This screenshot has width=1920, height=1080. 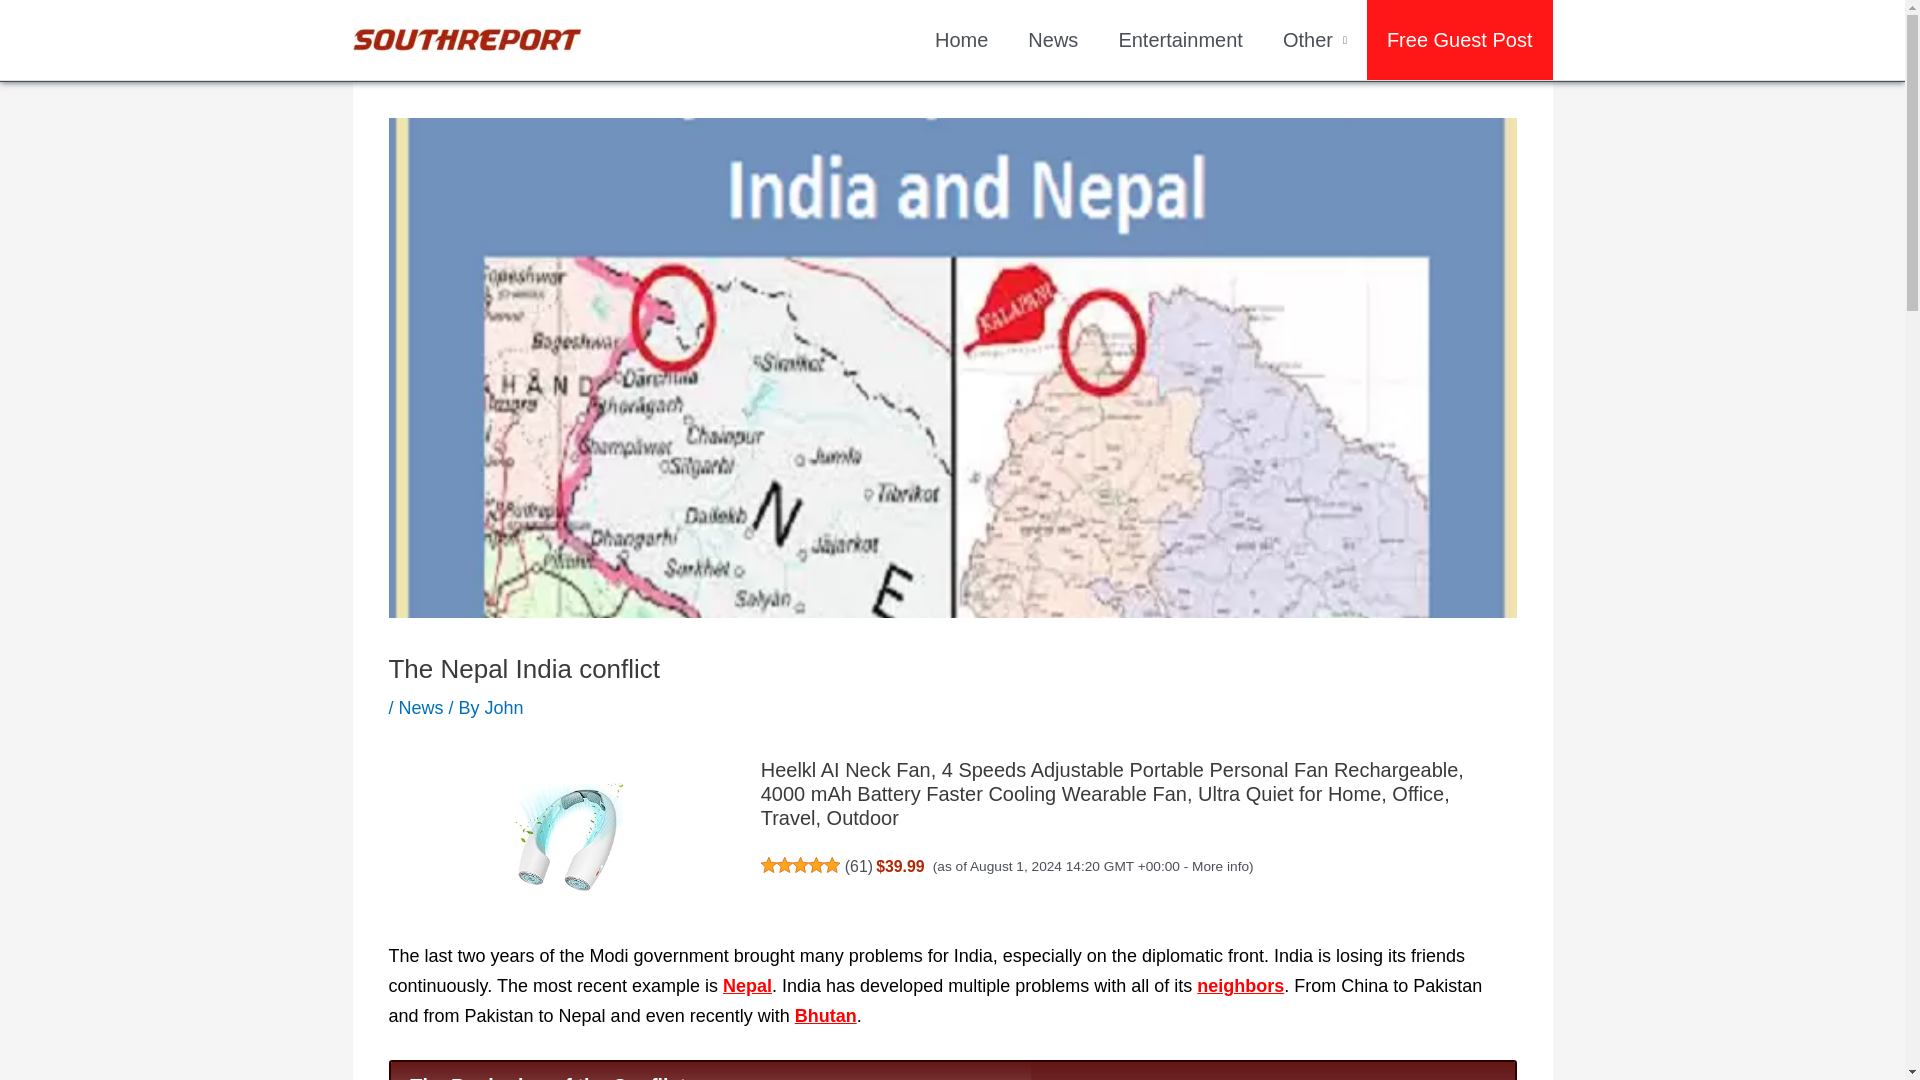 What do you see at coordinates (504, 708) in the screenshot?
I see `John` at bounding box center [504, 708].